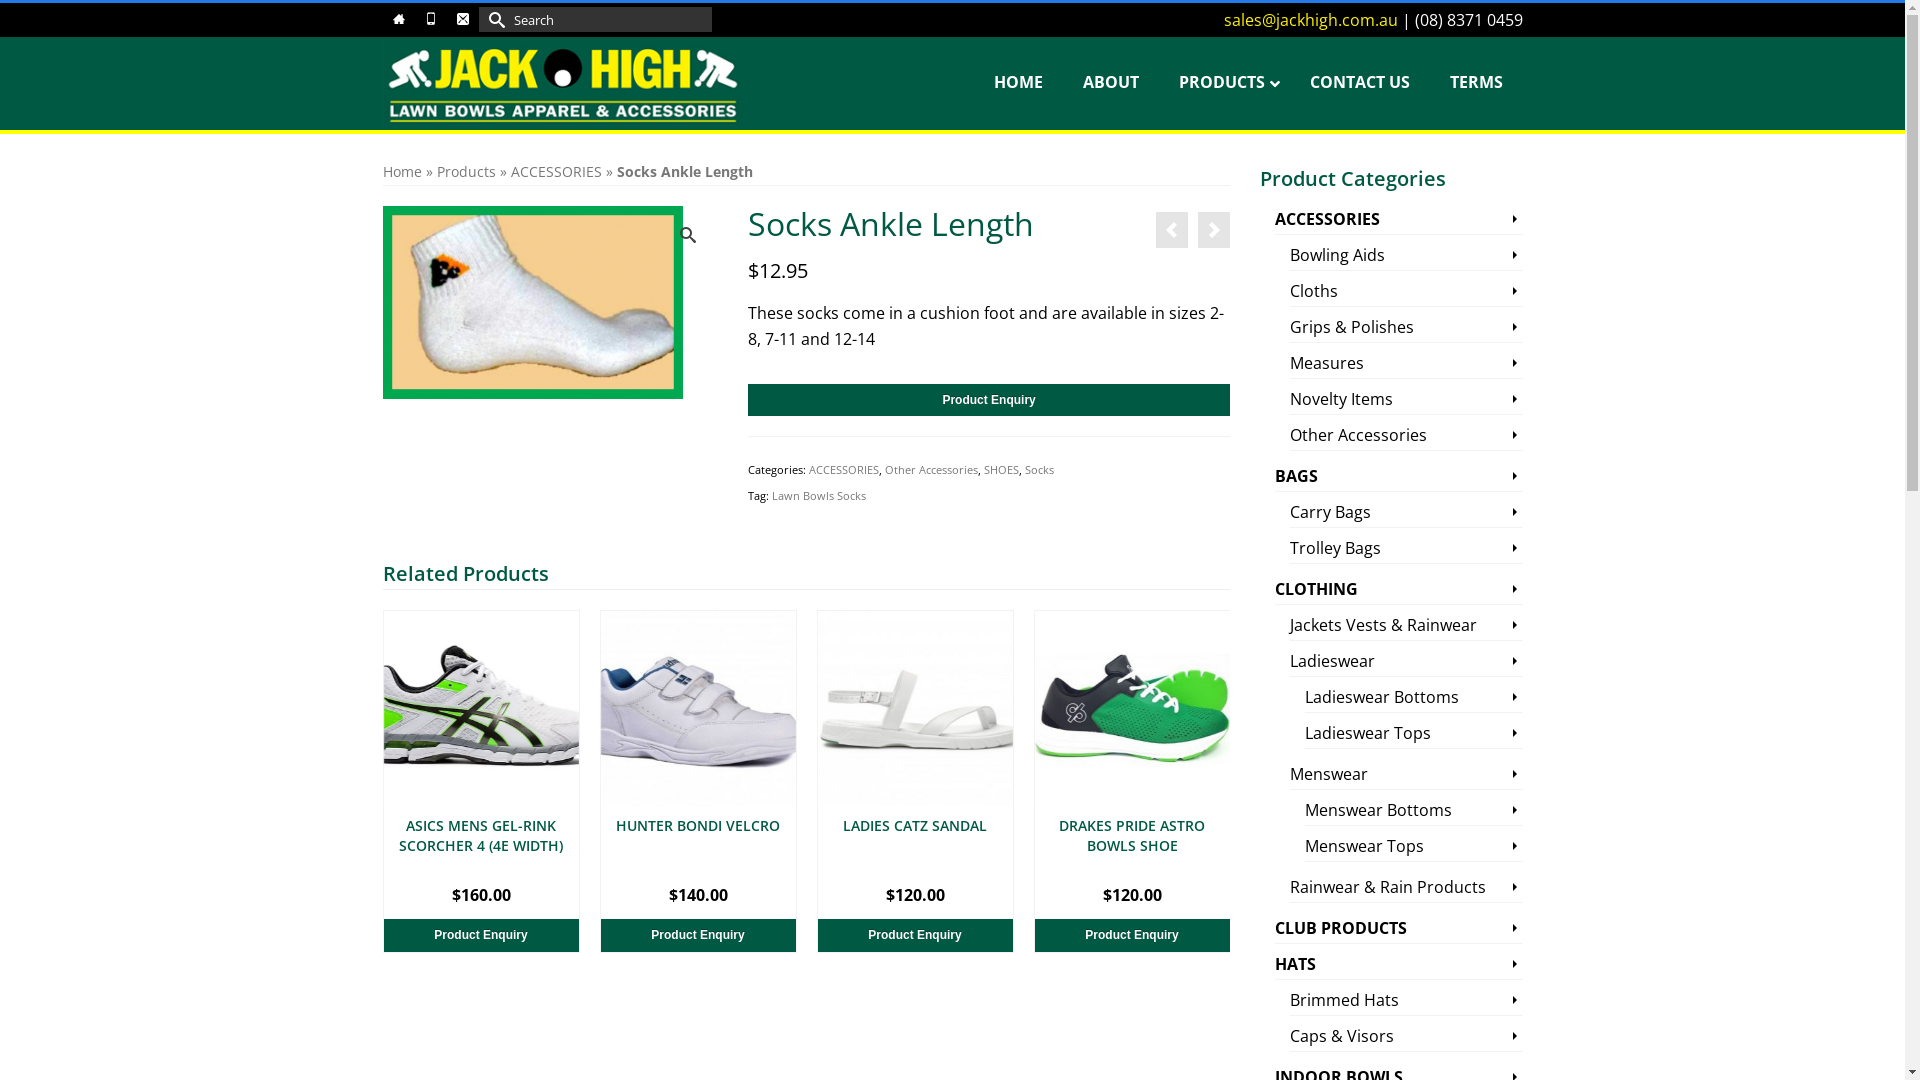 The width and height of the screenshot is (1920, 1080). What do you see at coordinates (1132, 936) in the screenshot?
I see `Product Enquiry` at bounding box center [1132, 936].